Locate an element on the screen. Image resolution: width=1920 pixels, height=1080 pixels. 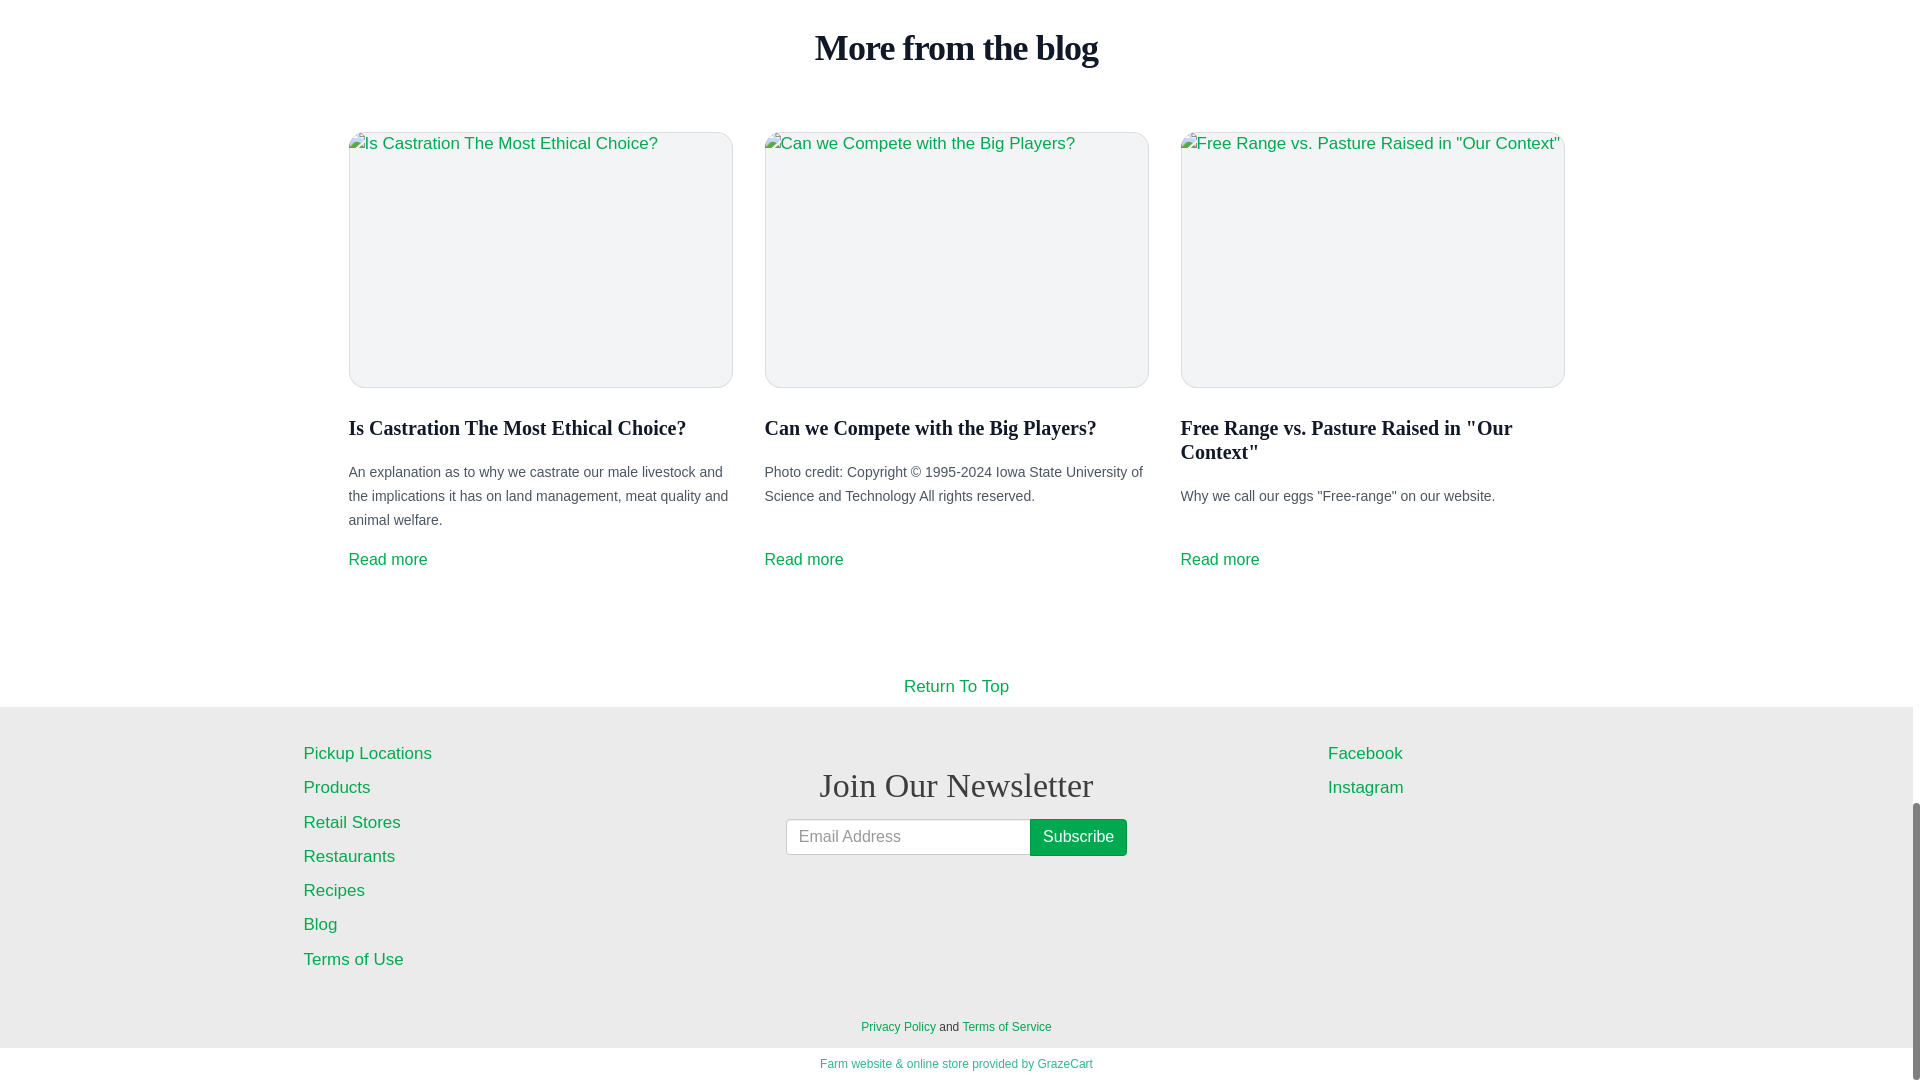
Restaurants is located at coordinates (444, 856).